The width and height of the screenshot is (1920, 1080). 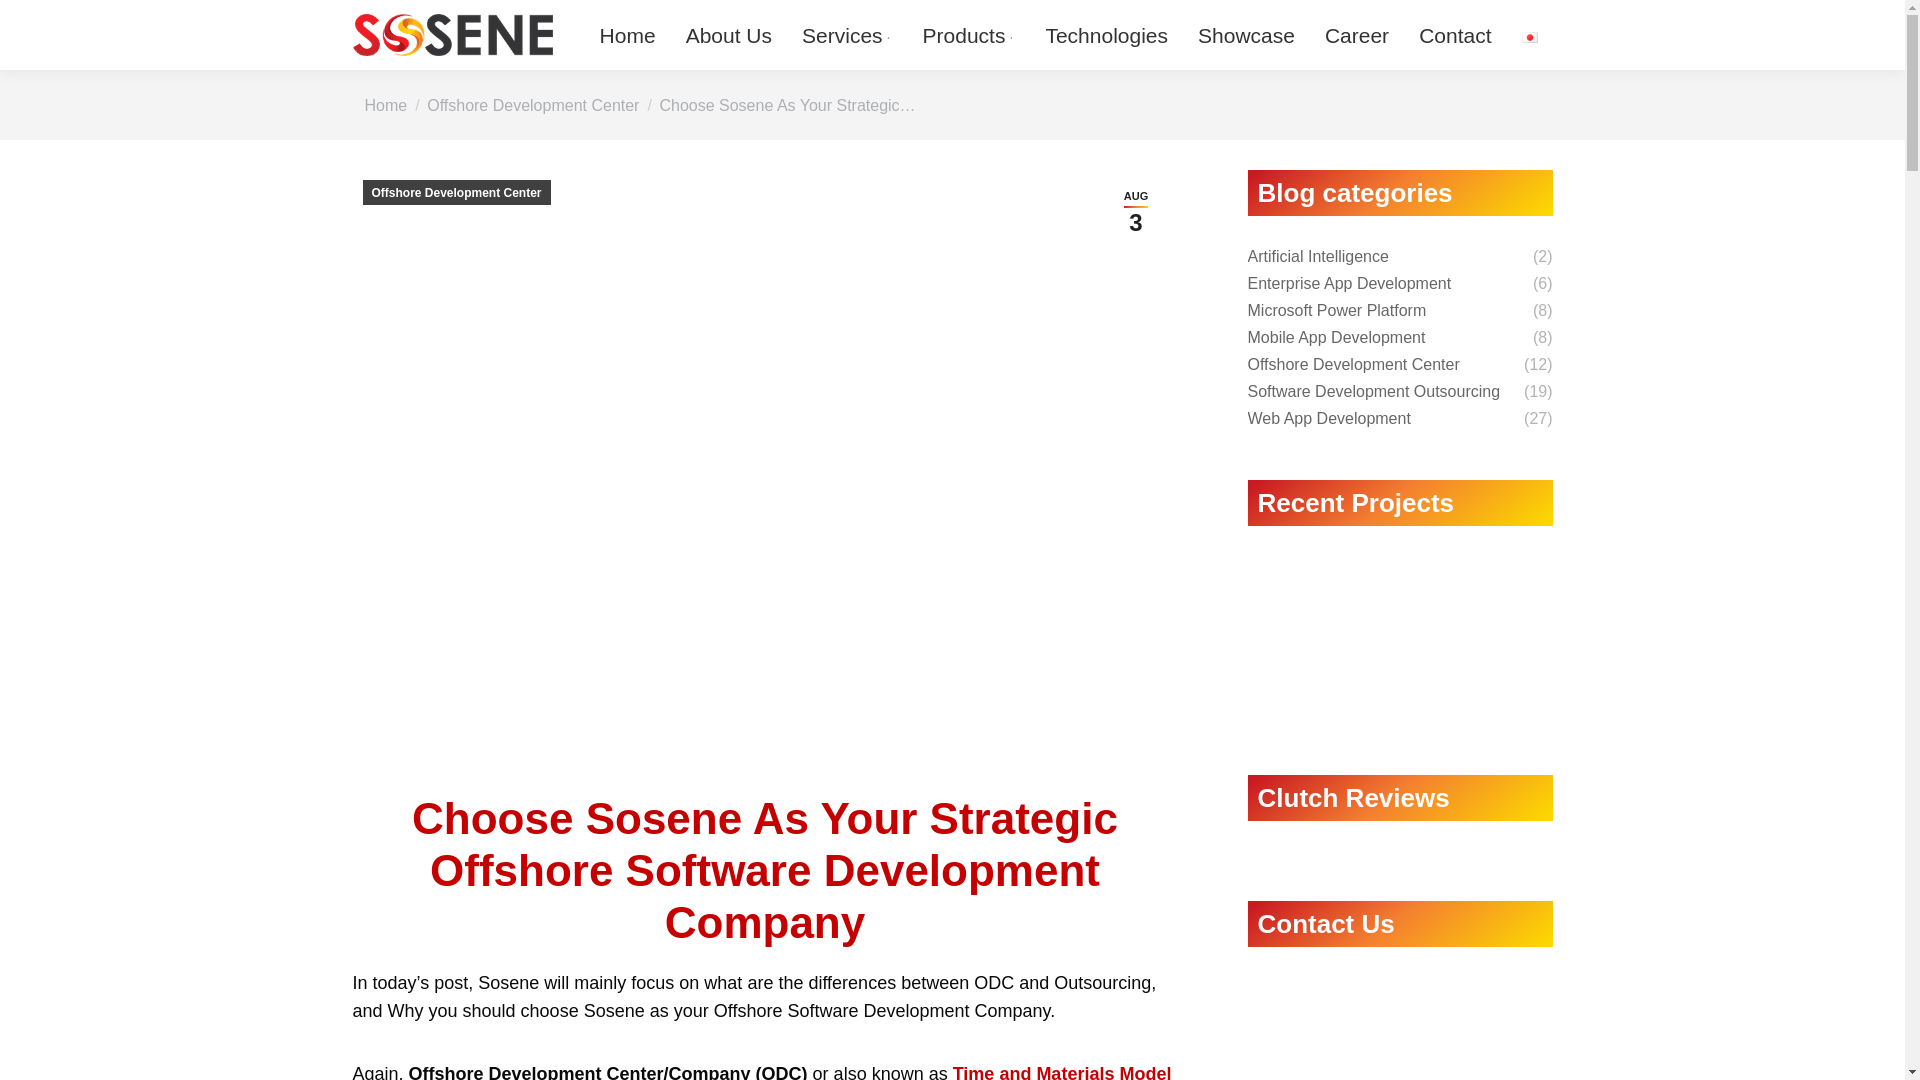 I want to click on 11:01 am, so click(x=386, y=104).